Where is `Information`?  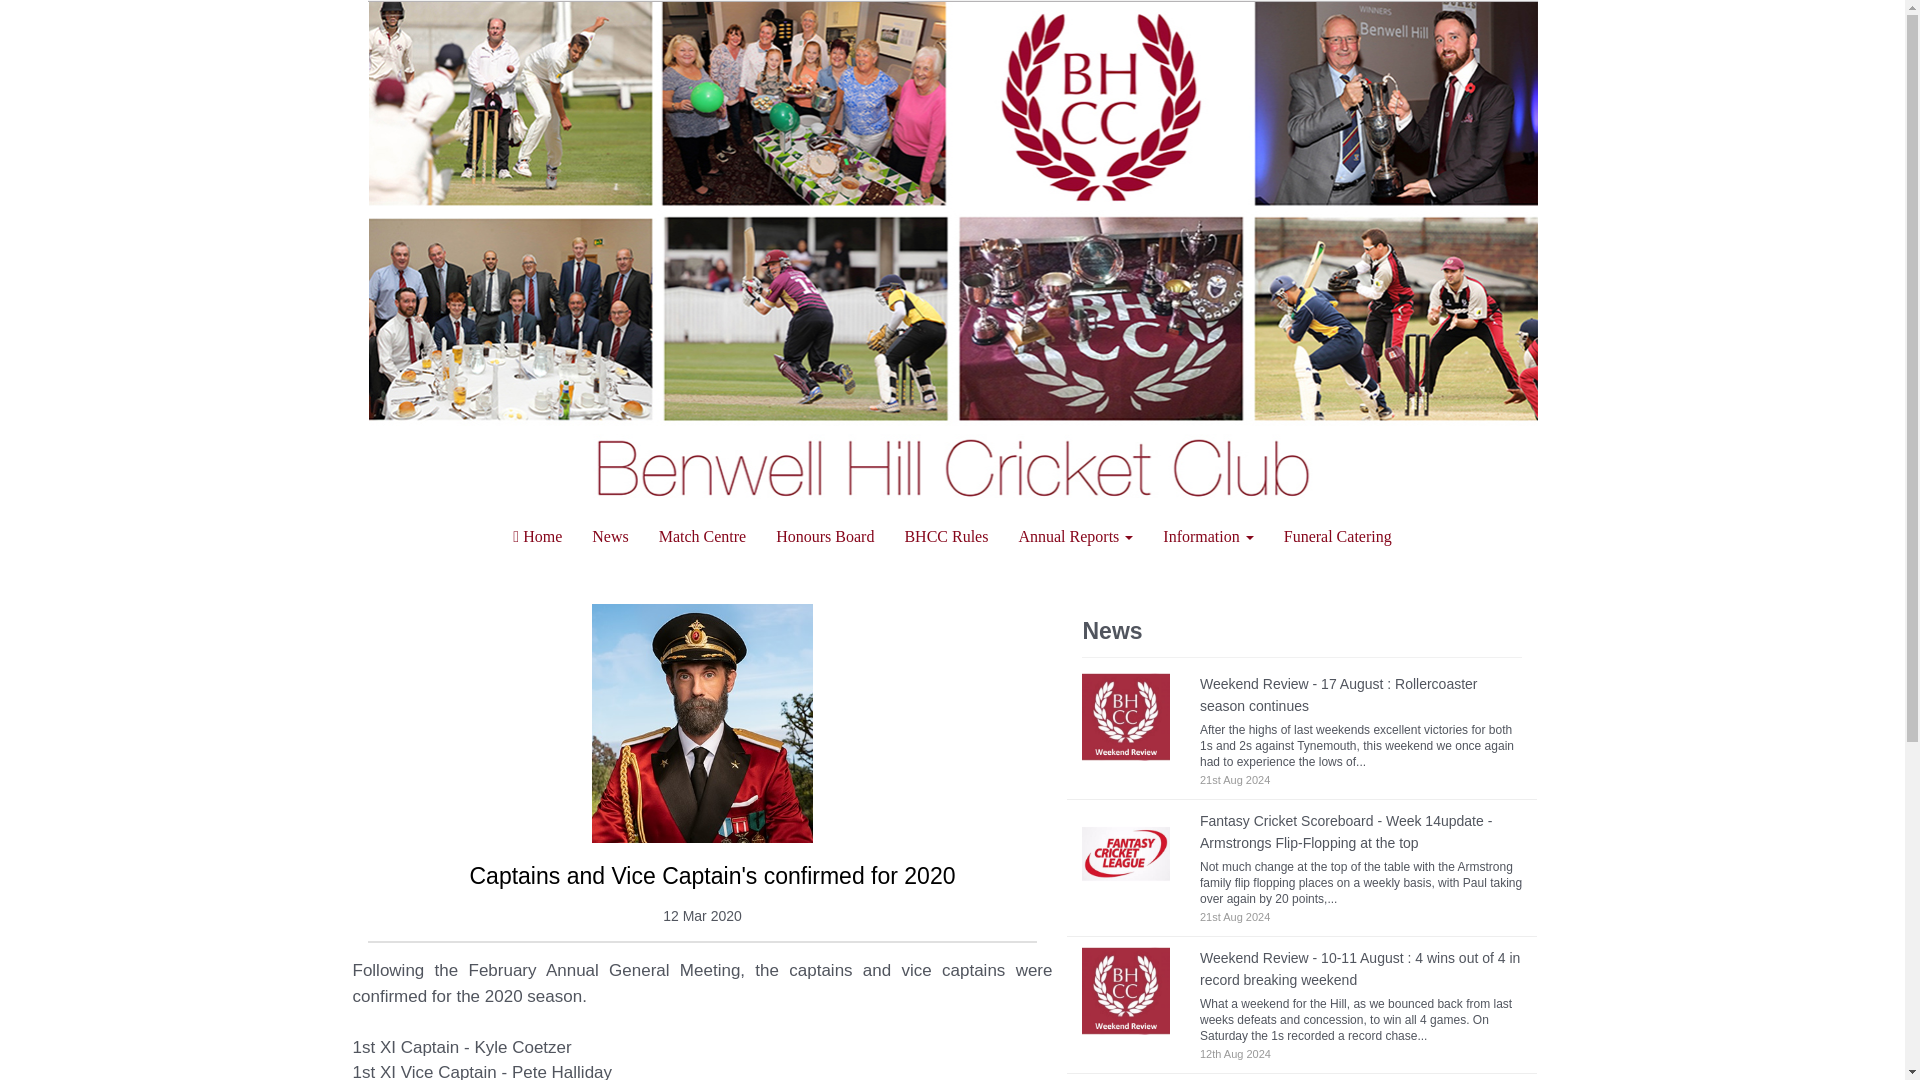
Information is located at coordinates (1208, 536).